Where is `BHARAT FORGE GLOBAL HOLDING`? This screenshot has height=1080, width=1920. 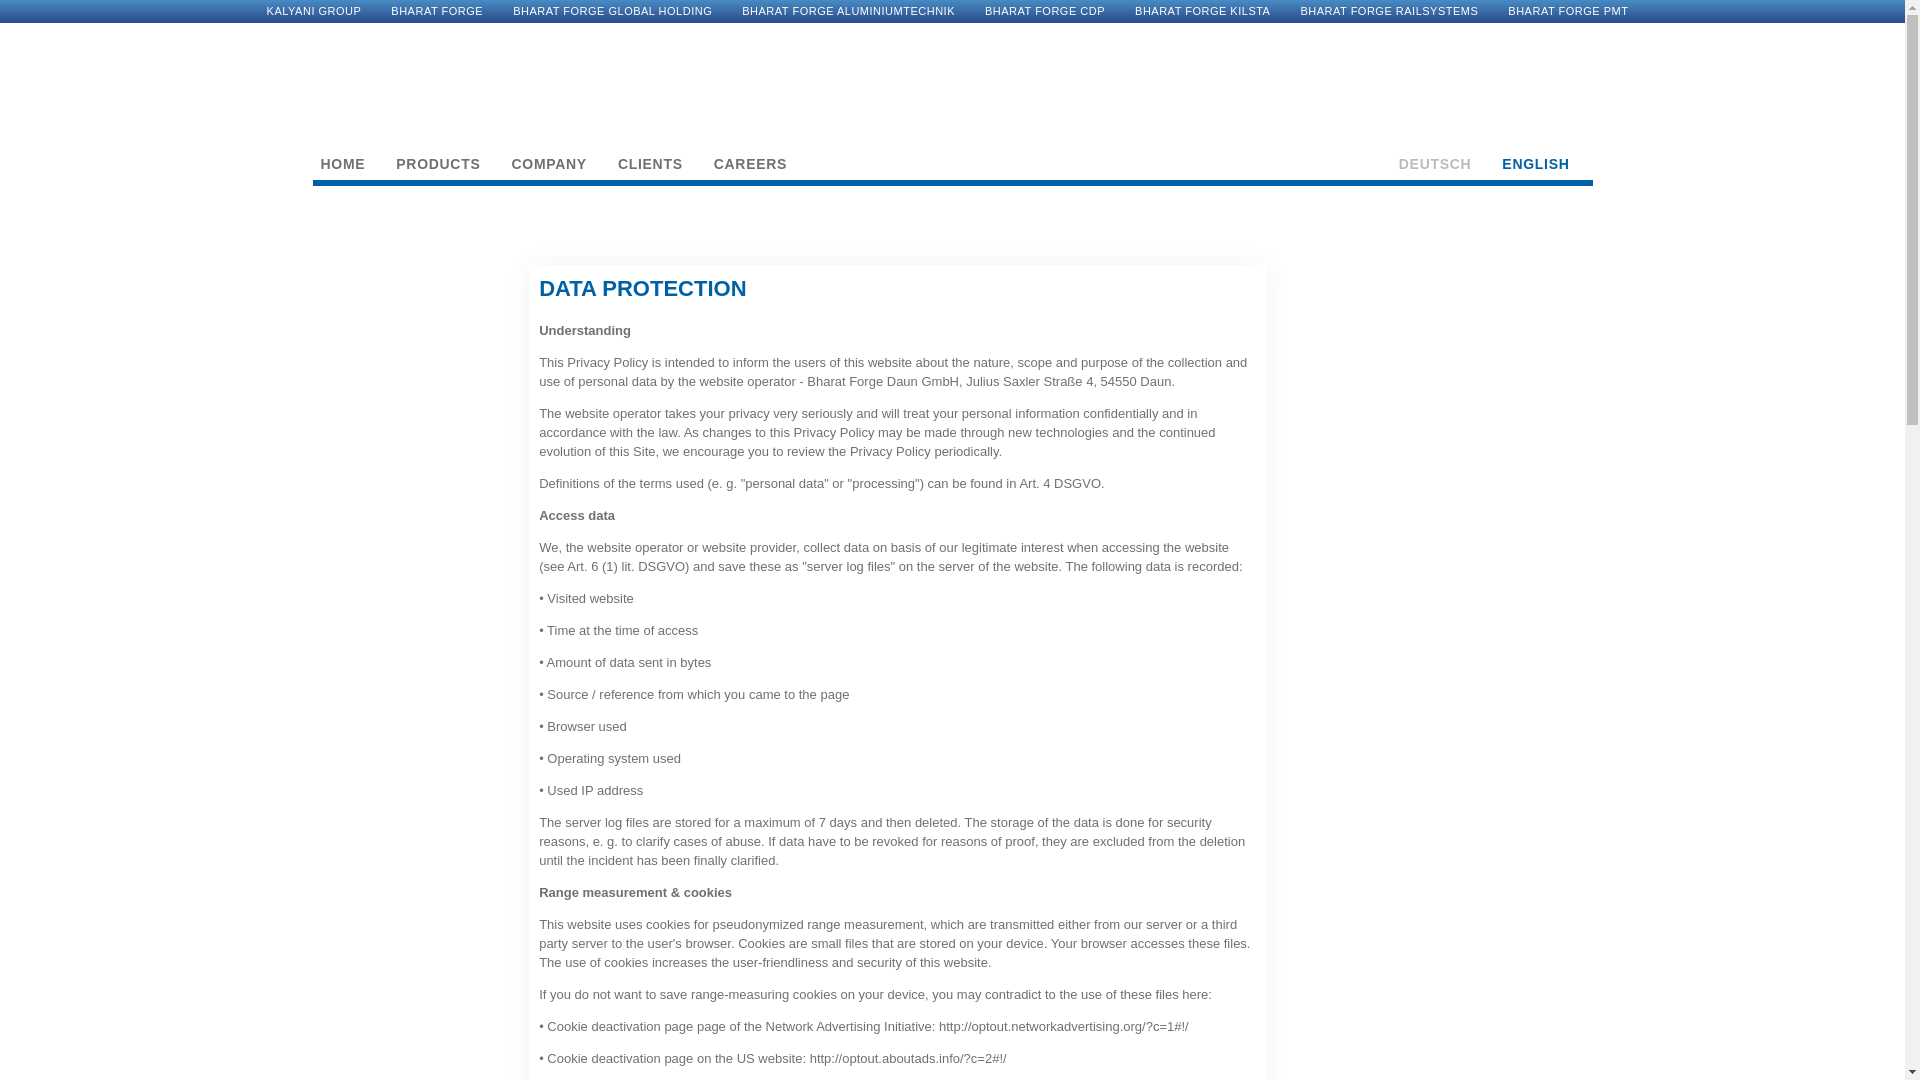
BHARAT FORGE GLOBAL HOLDING is located at coordinates (612, 11).